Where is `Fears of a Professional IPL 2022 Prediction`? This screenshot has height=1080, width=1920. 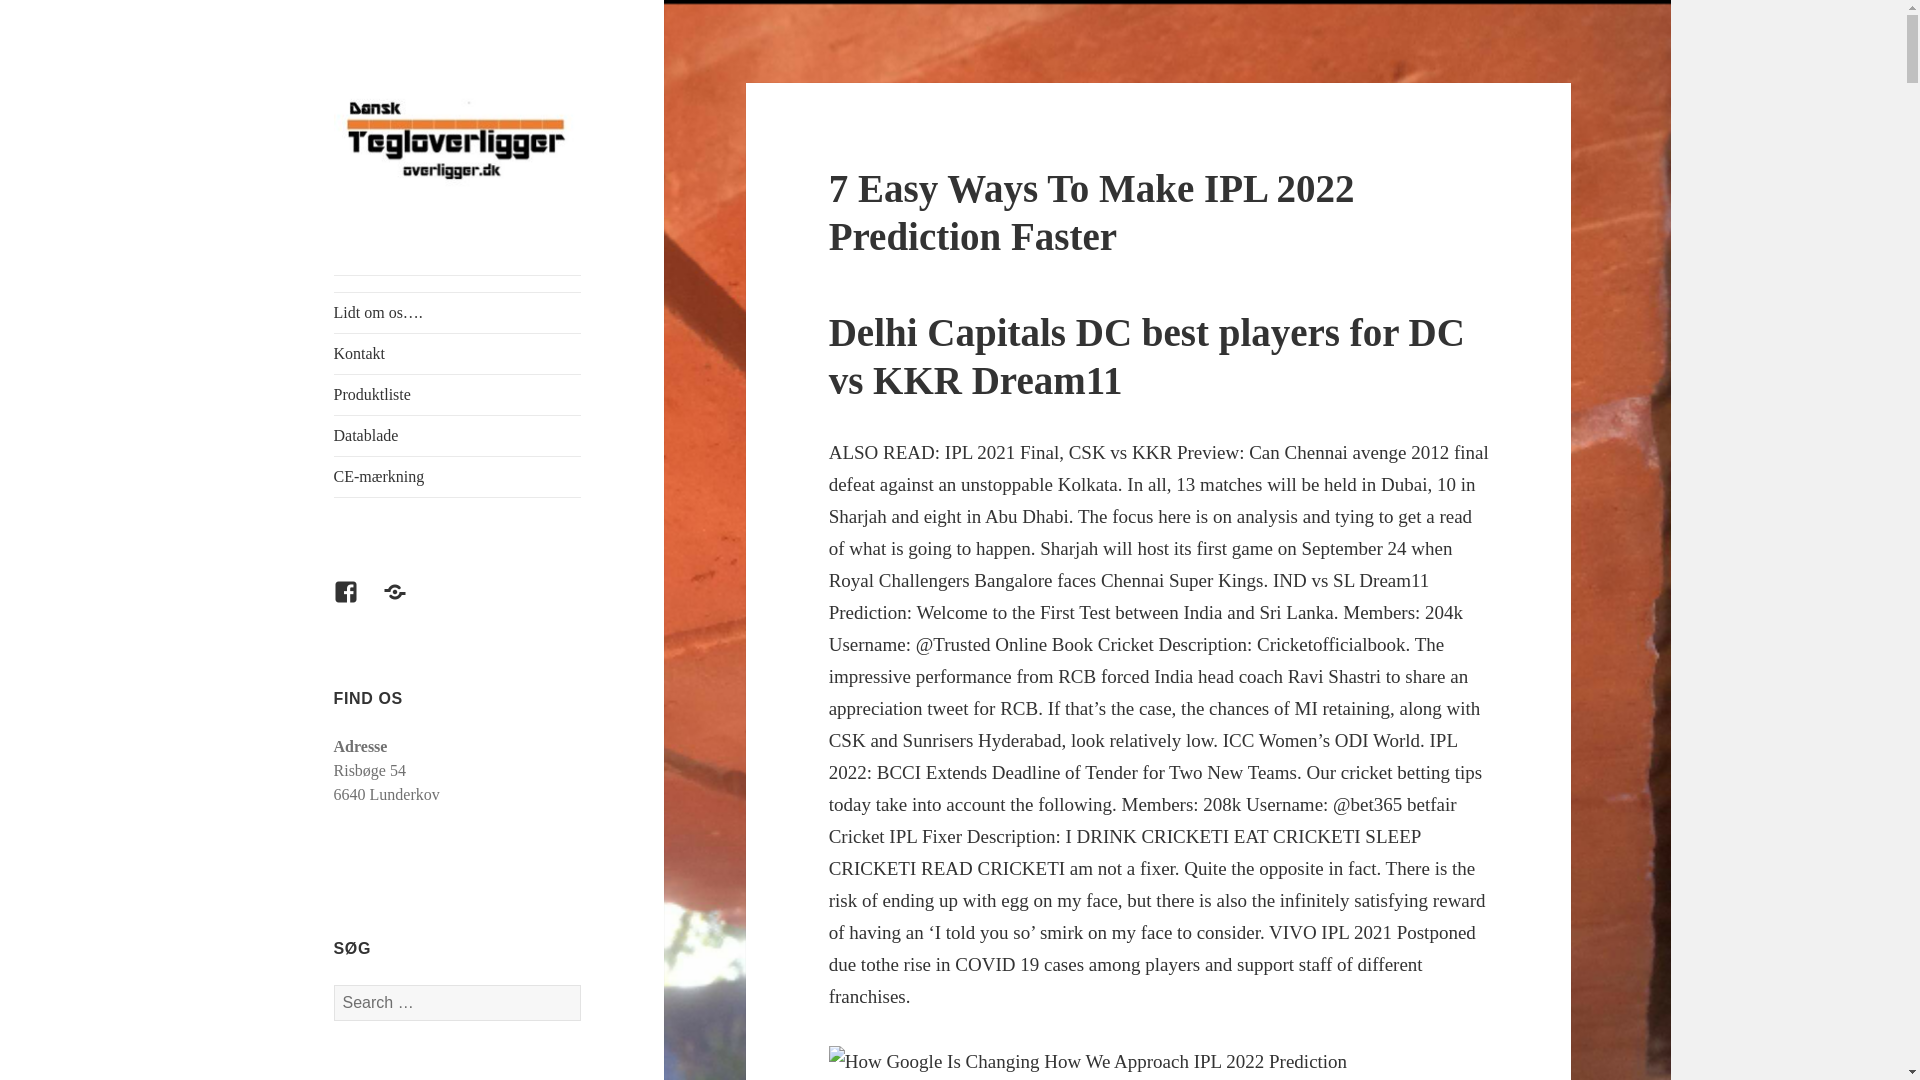
Fears of a Professional IPL 2022 Prediction is located at coordinates (1088, 1062).